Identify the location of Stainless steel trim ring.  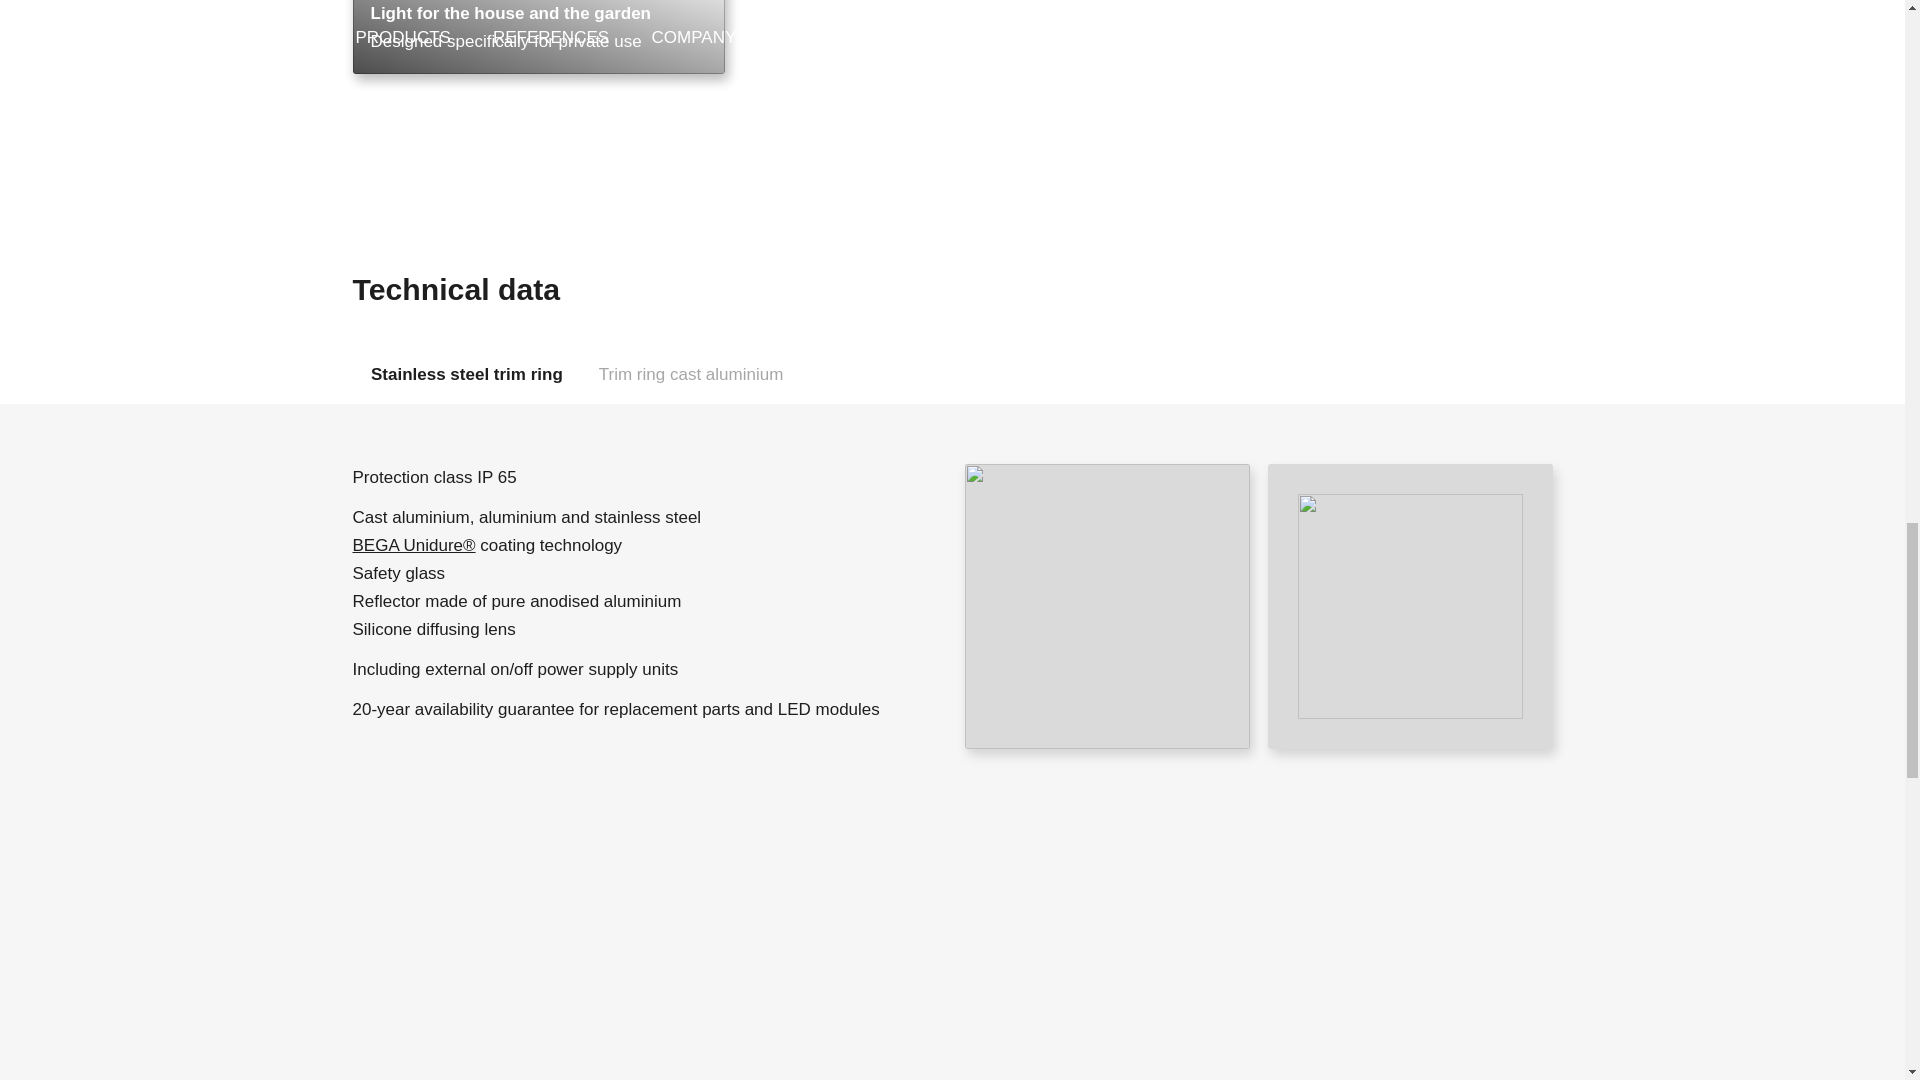
(951, 406).